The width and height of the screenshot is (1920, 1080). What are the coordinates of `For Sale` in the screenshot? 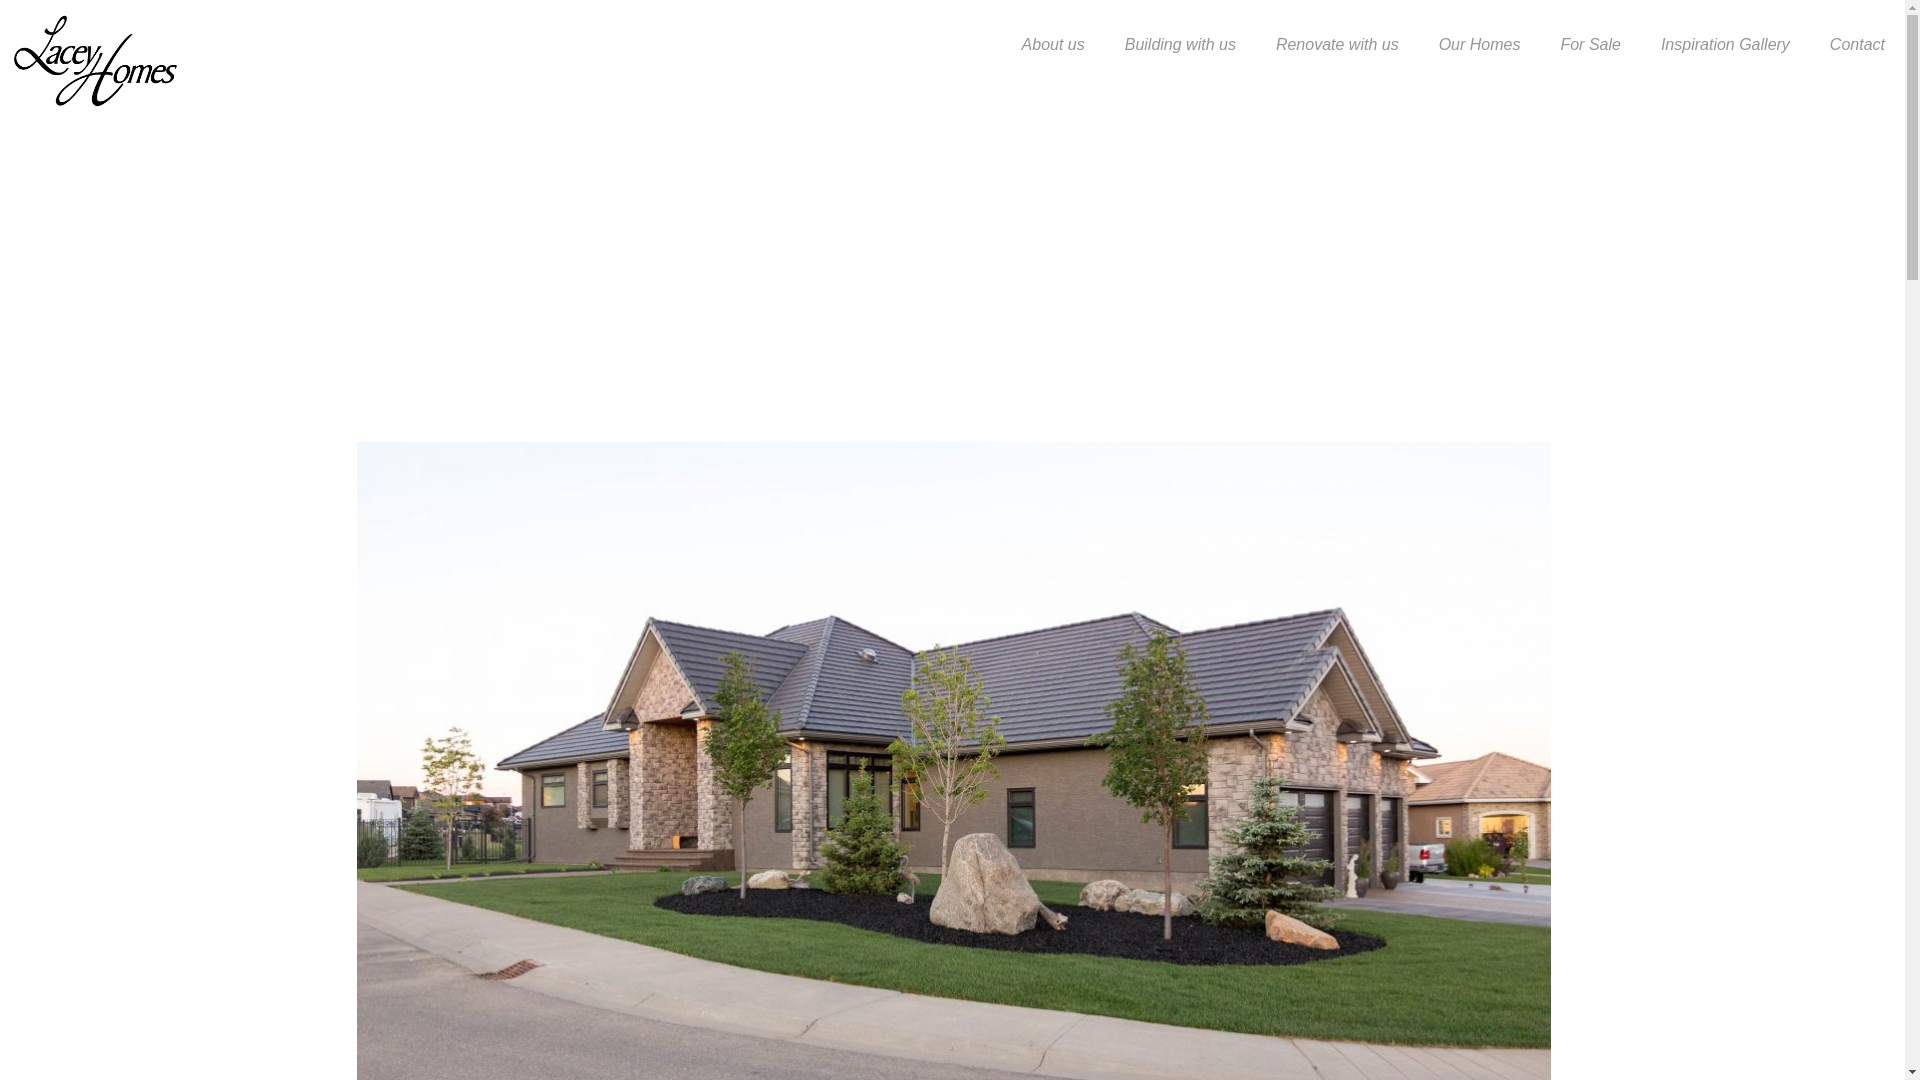 It's located at (1589, 44).